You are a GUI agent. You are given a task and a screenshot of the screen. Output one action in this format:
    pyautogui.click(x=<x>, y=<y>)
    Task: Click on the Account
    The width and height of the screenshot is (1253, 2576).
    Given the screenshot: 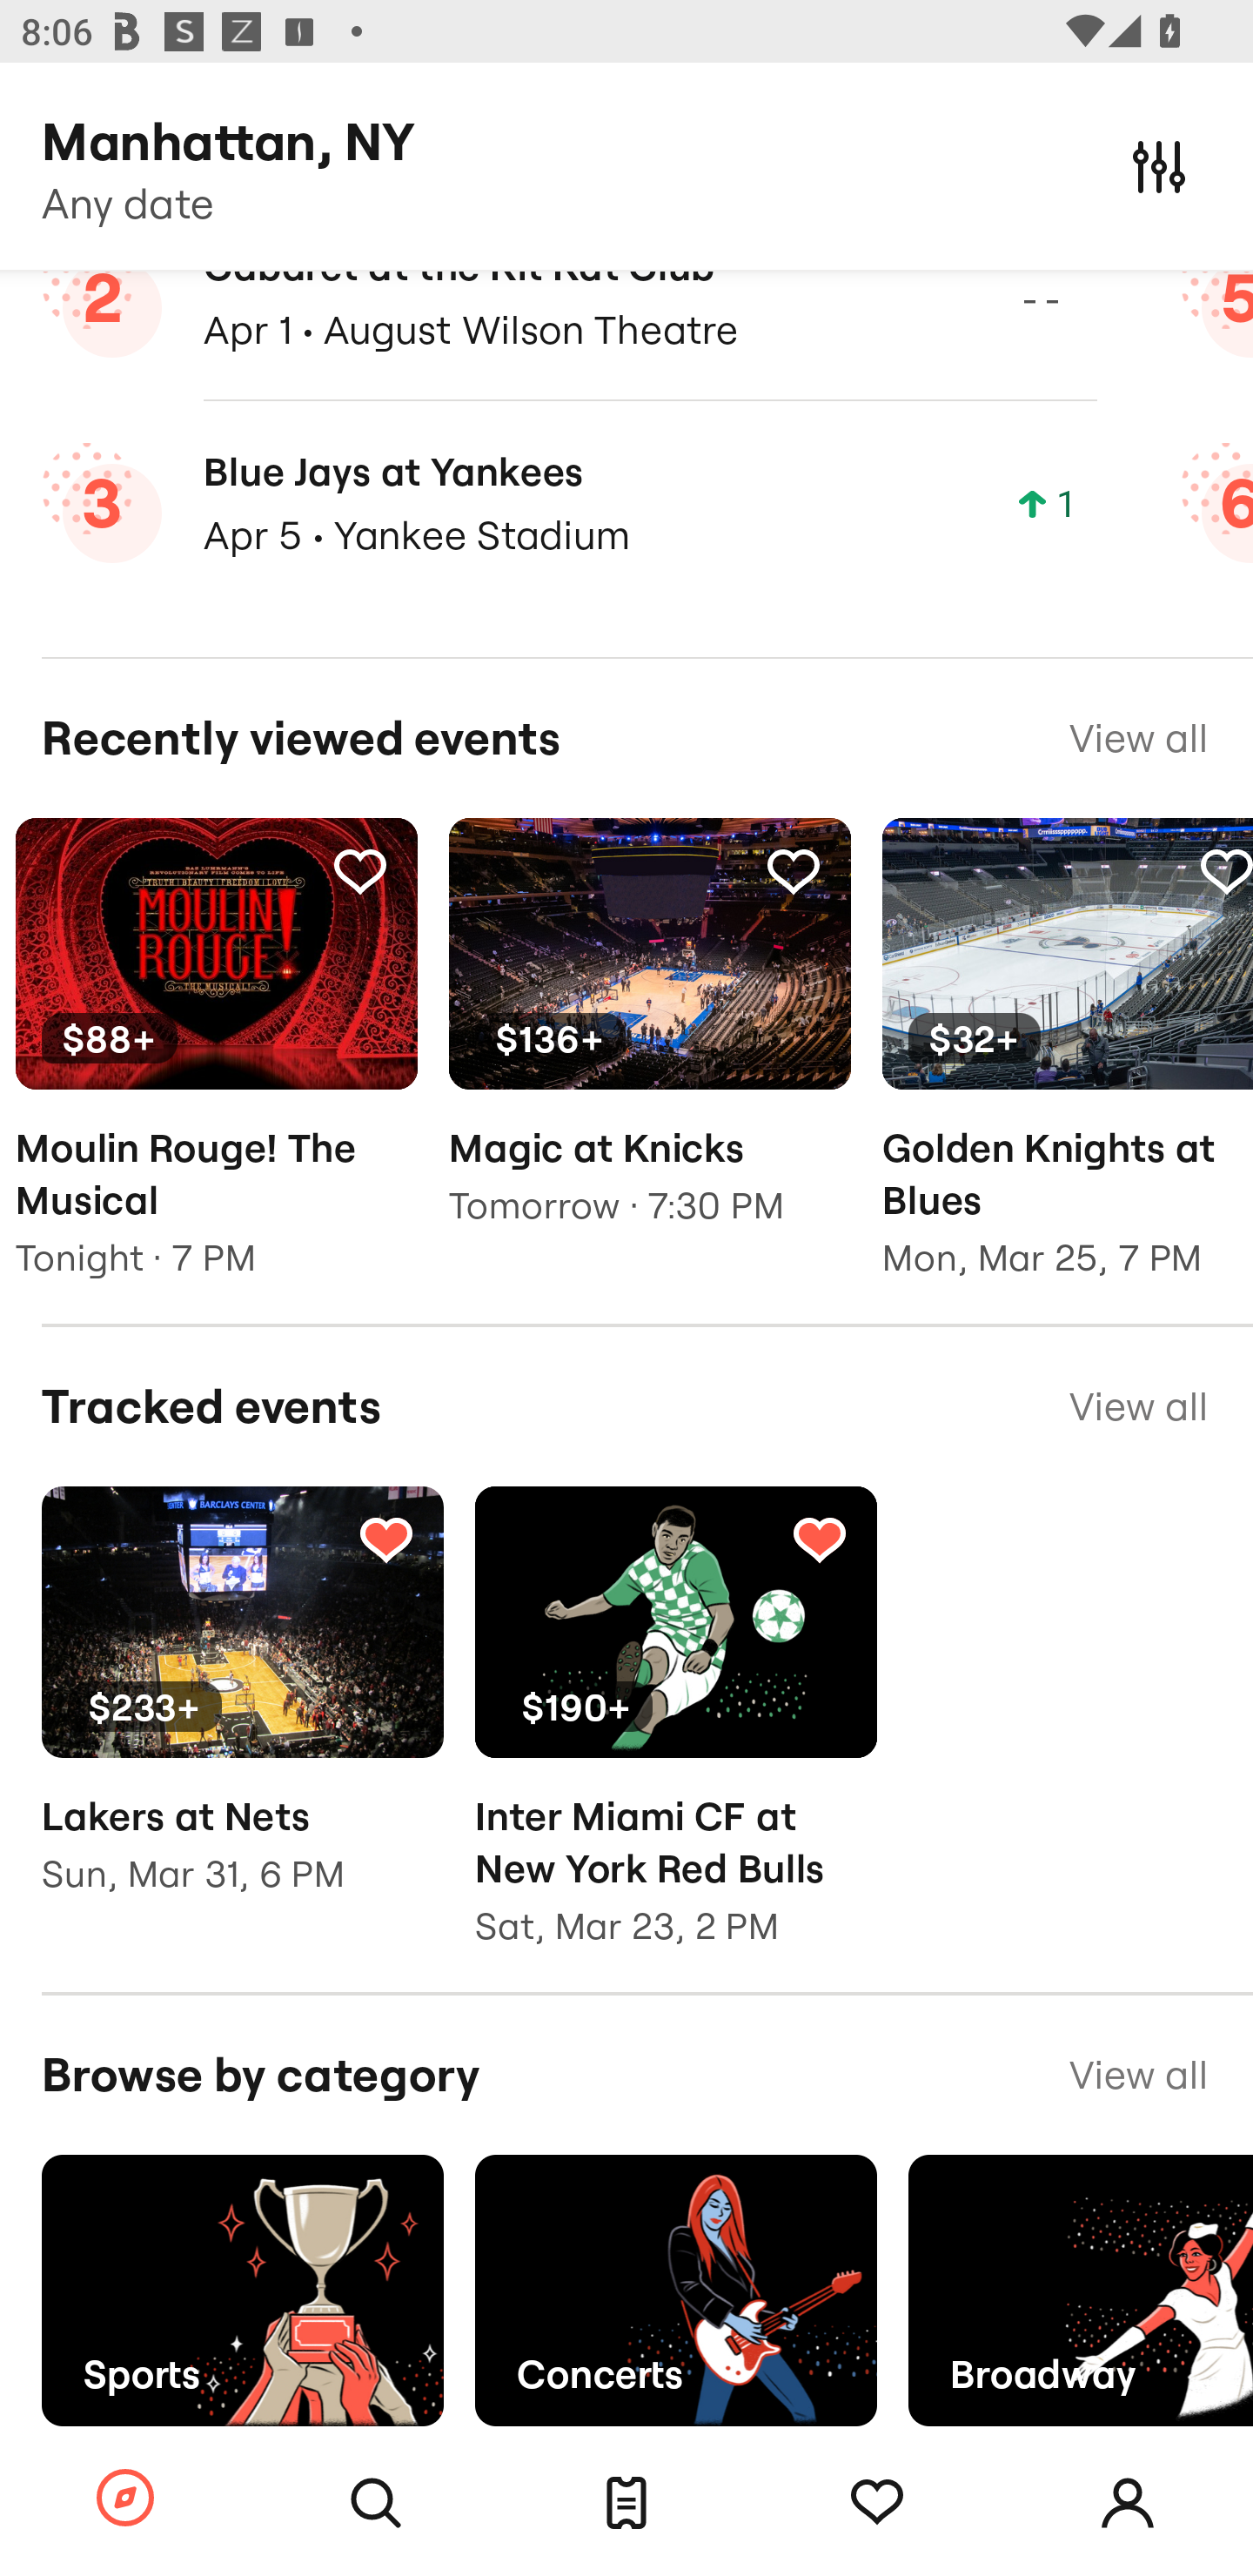 What is the action you would take?
    pyautogui.click(x=1128, y=2503)
    